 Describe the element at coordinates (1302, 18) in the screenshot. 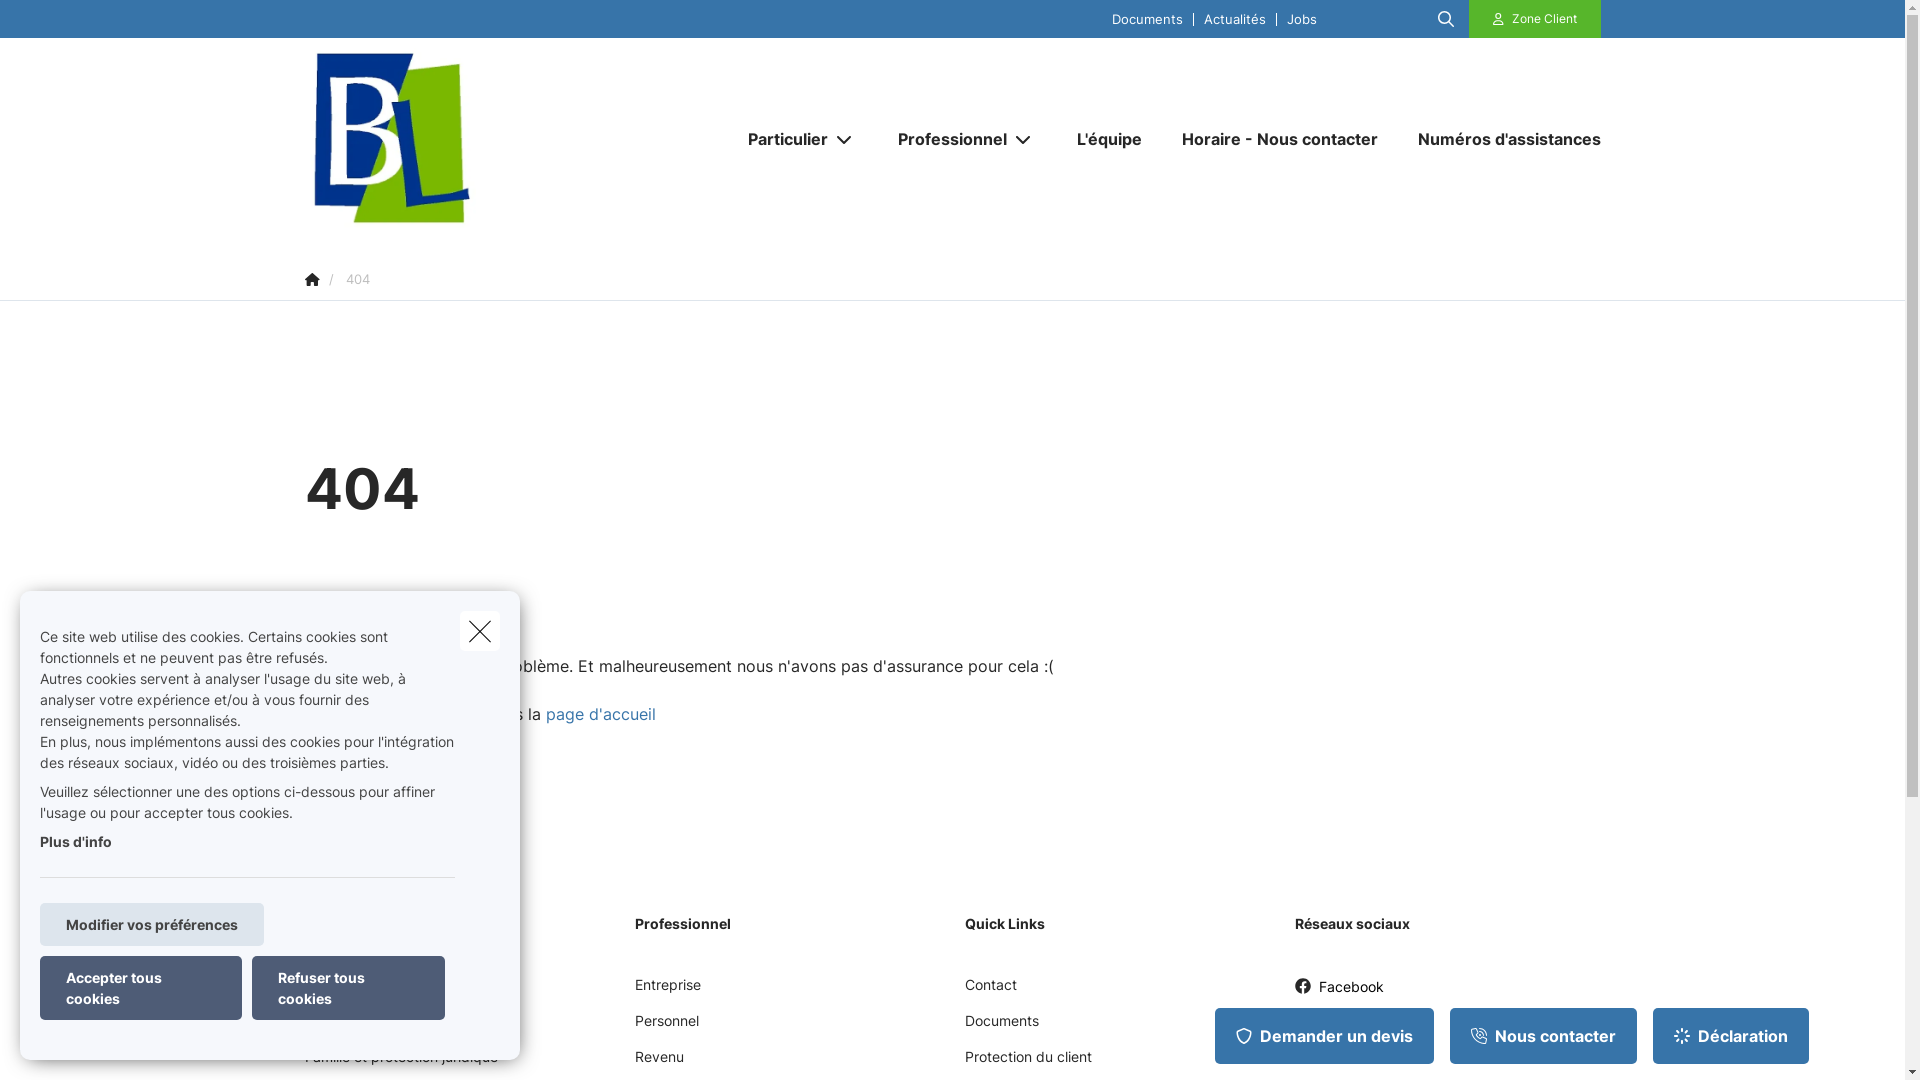

I see `Jobs` at that location.